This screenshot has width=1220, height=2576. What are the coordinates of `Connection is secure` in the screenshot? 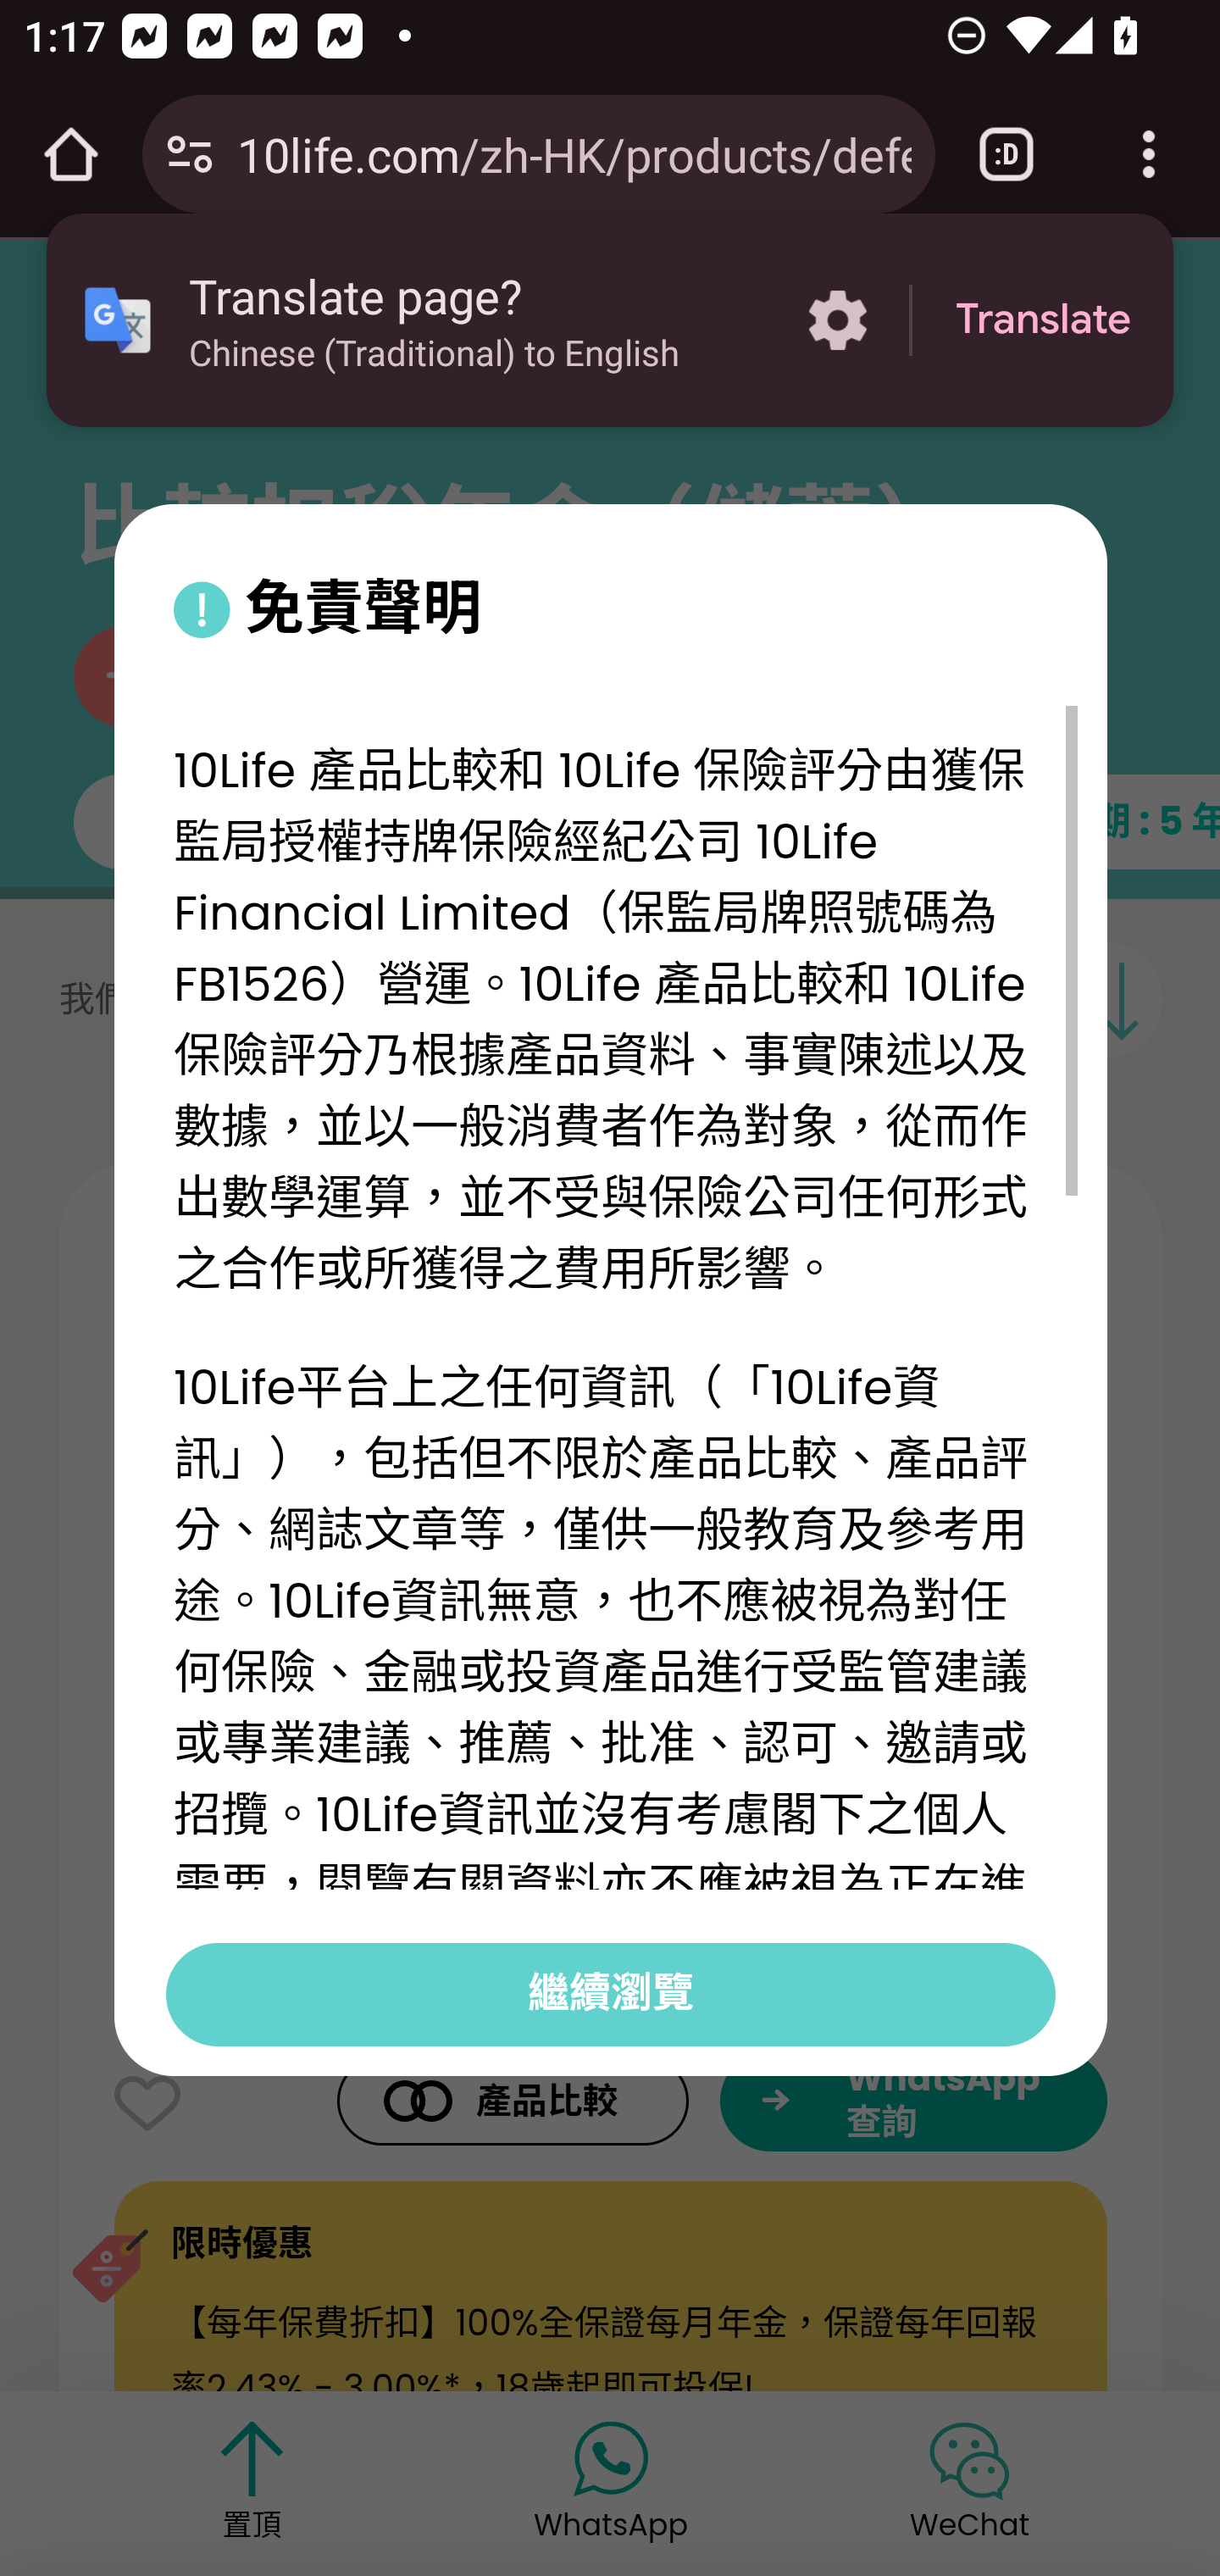 It's located at (190, 154).